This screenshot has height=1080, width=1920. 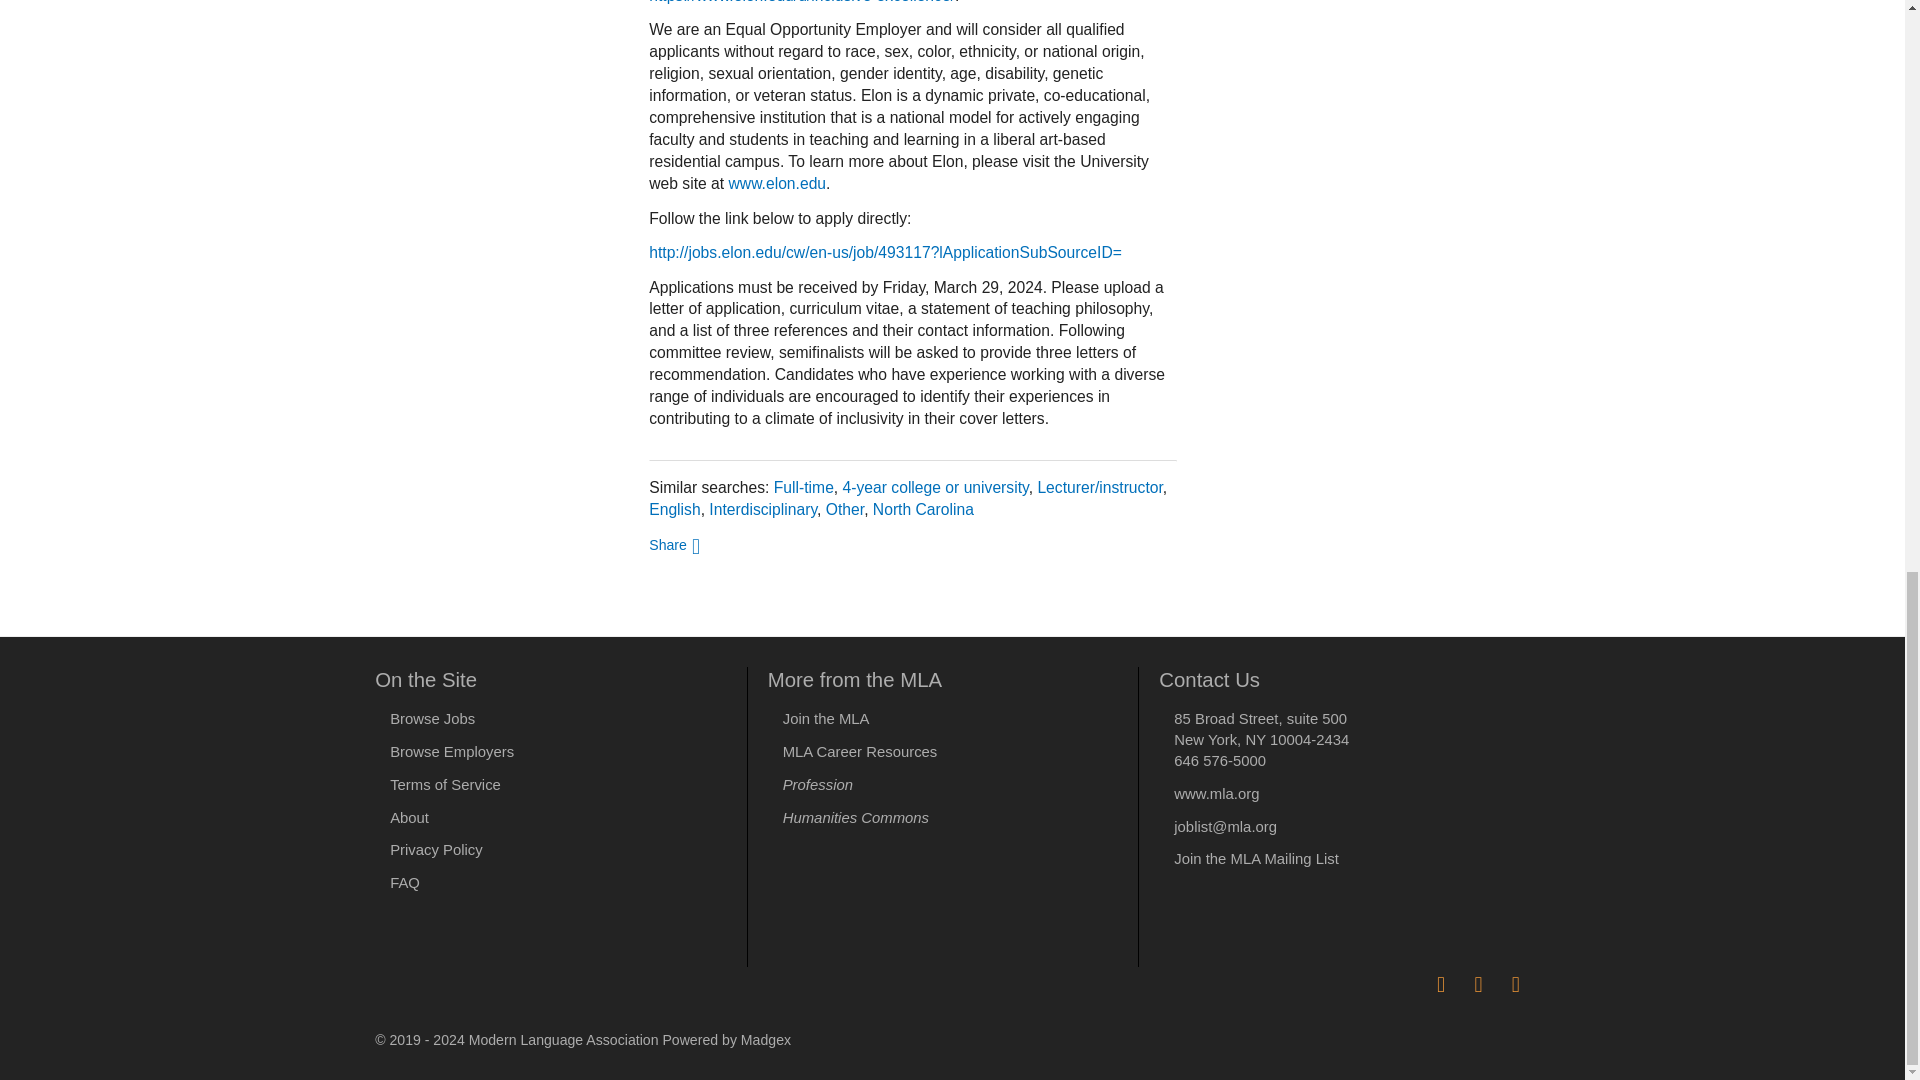 I want to click on 4-year college or university, so click(x=936, y=487).